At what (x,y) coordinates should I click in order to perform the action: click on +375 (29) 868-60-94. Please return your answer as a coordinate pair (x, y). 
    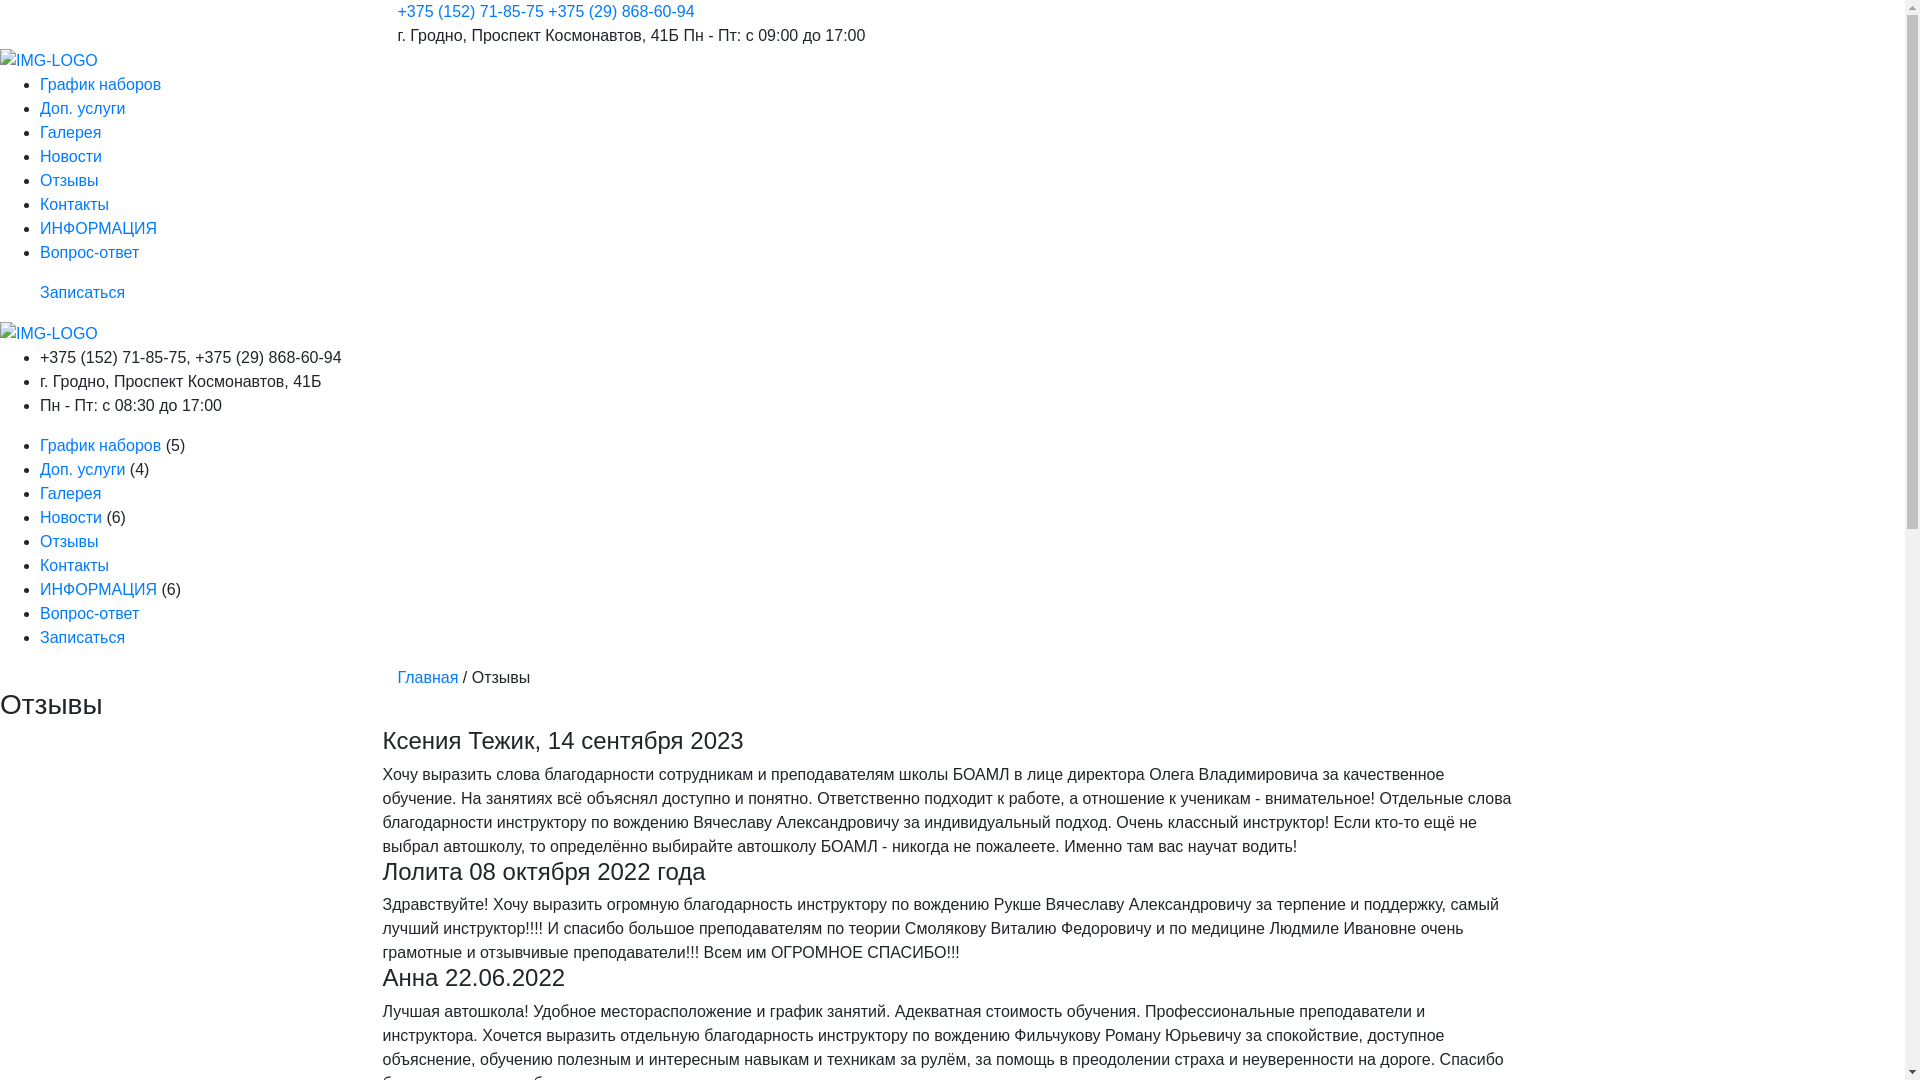
    Looking at the image, I should click on (621, 12).